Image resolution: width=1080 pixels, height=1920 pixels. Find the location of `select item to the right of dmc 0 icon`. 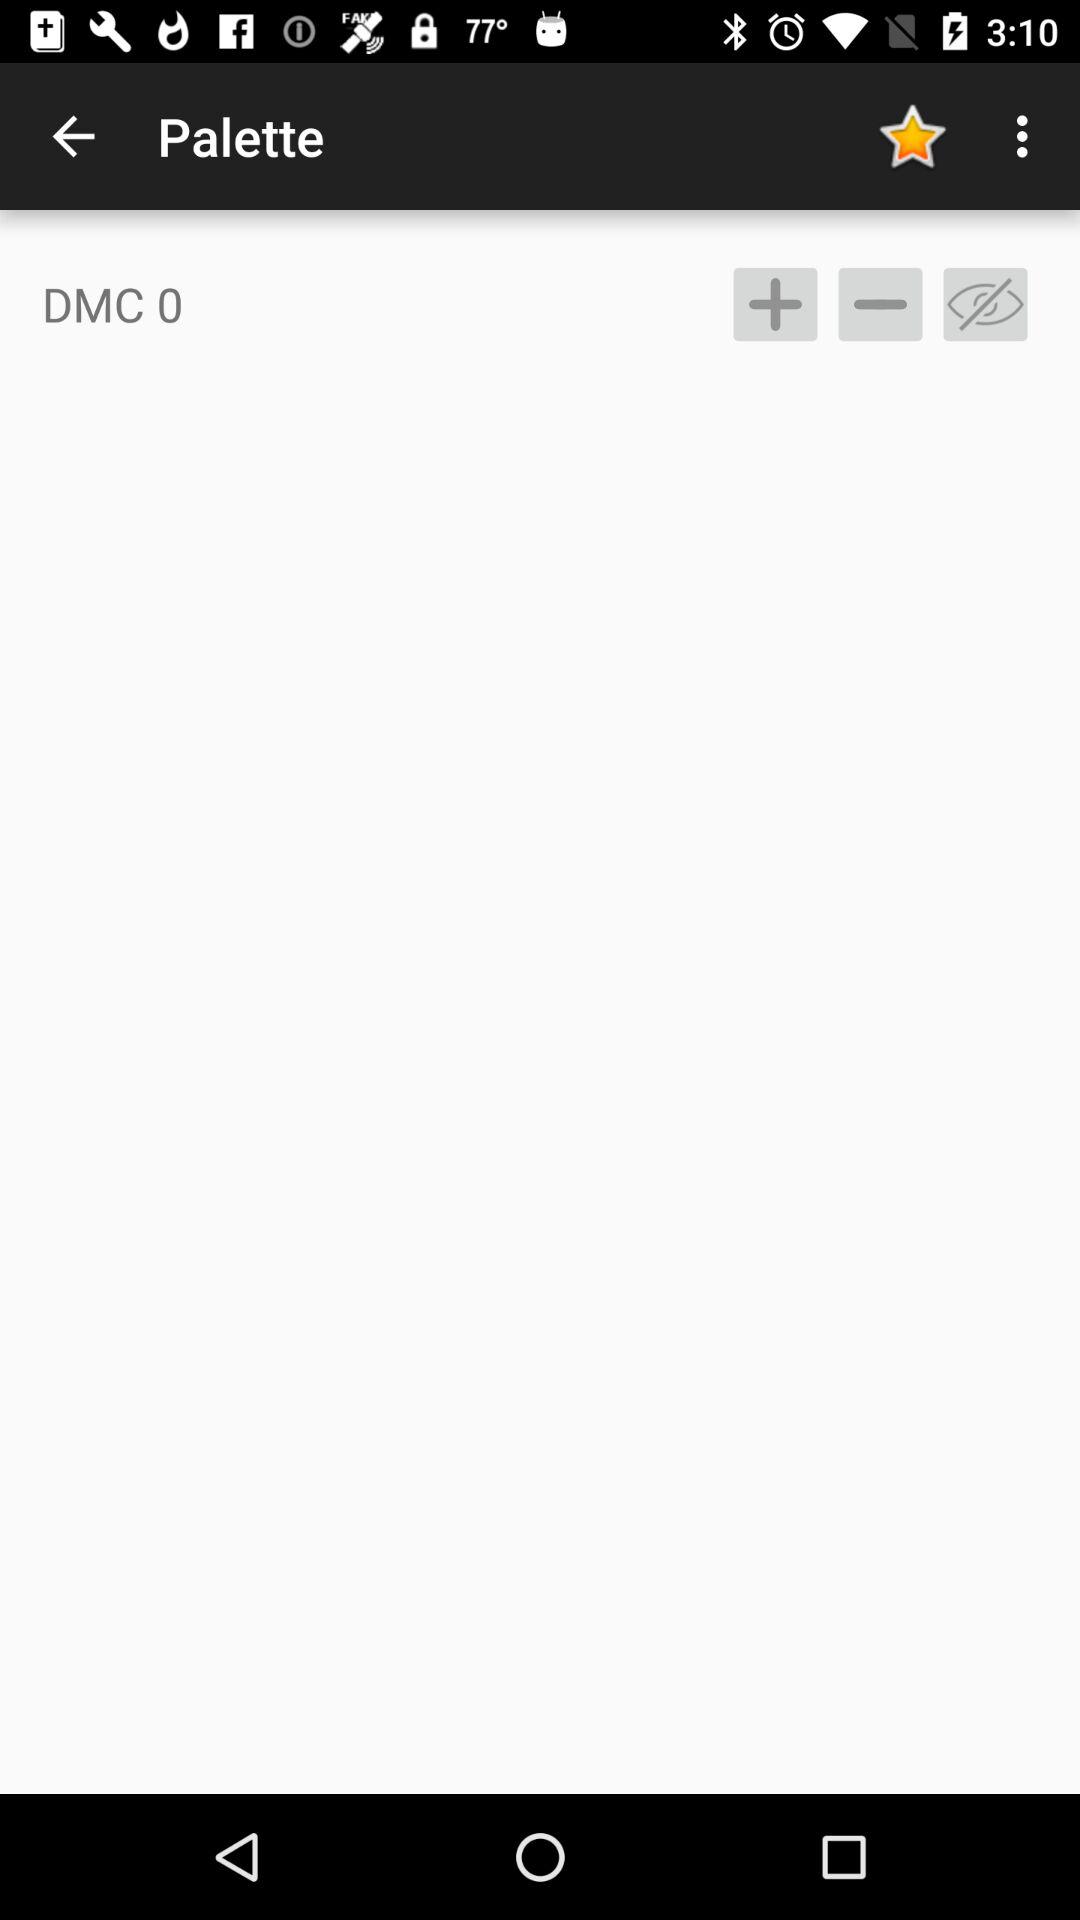

select item to the right of dmc 0 icon is located at coordinates (774, 304).